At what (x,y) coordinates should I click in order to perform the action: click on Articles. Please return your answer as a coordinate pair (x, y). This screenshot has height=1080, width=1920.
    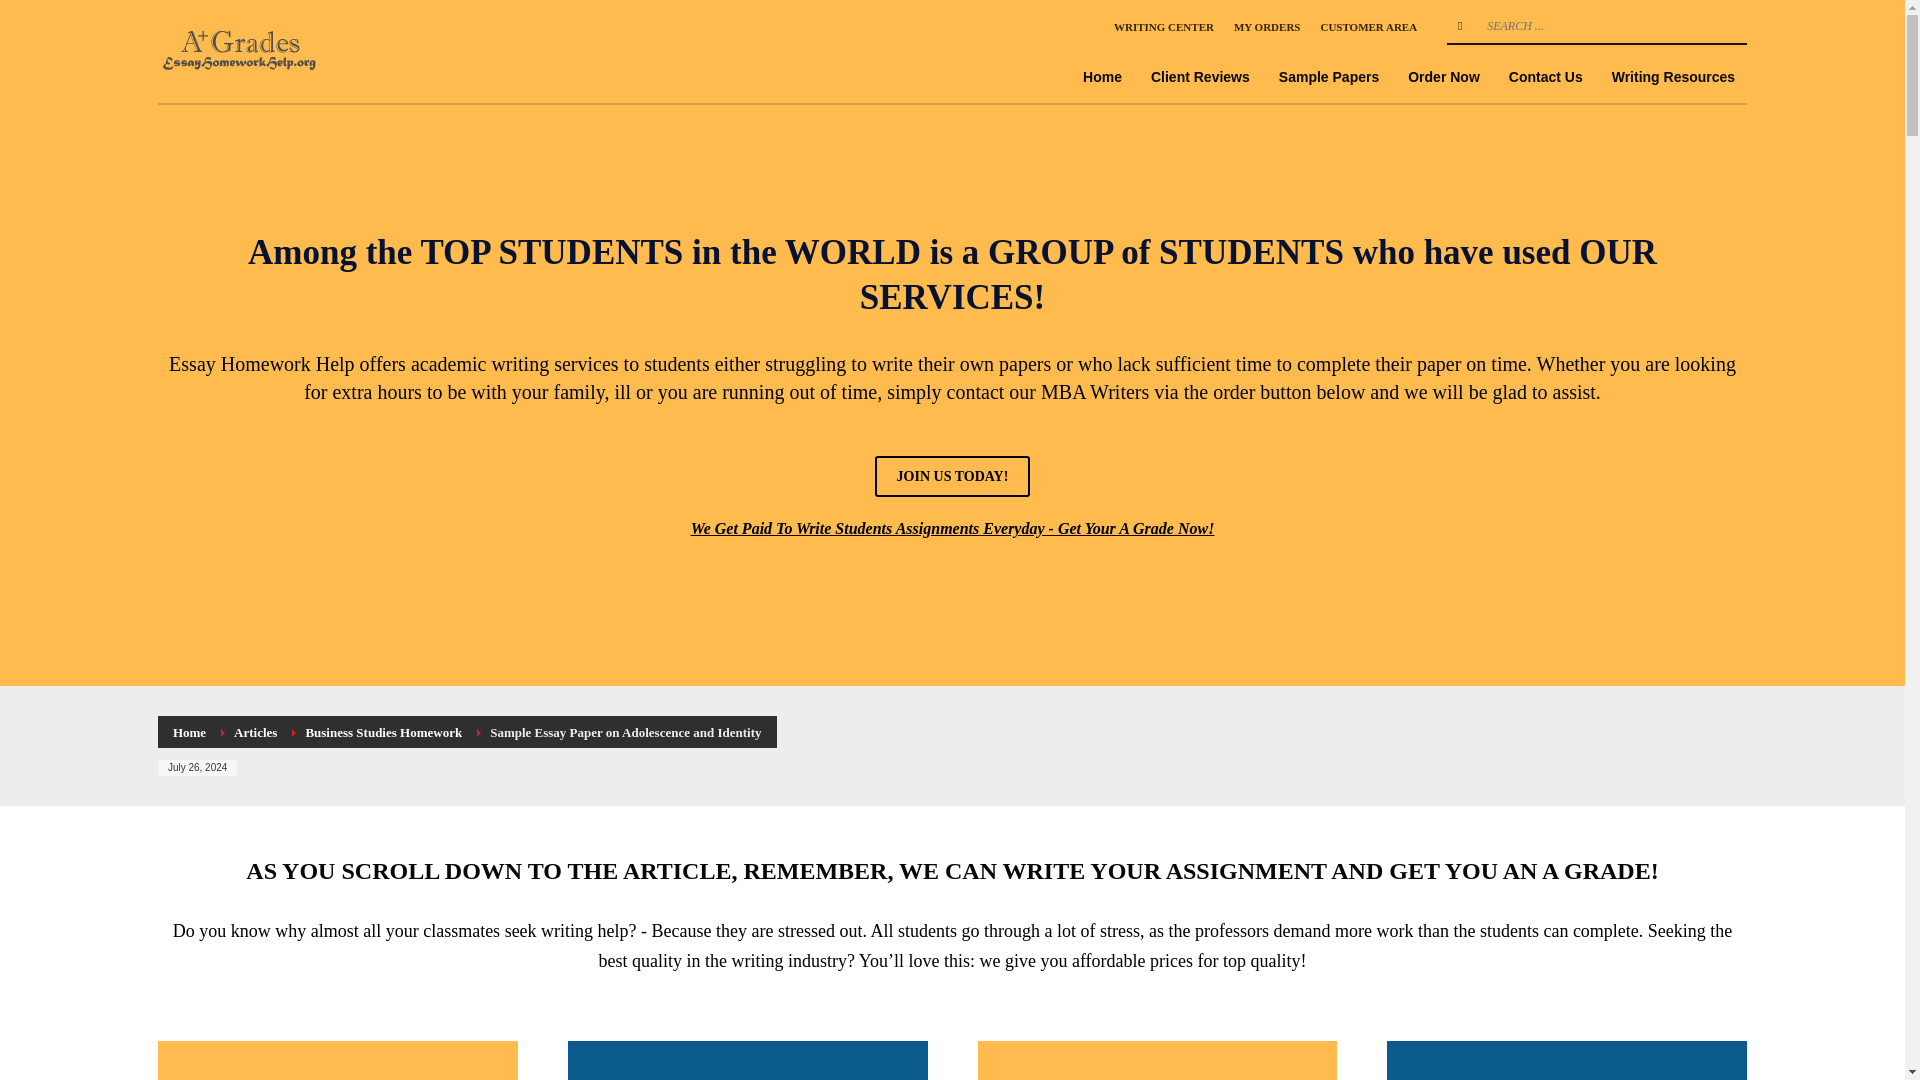
    Looking at the image, I should click on (255, 732).